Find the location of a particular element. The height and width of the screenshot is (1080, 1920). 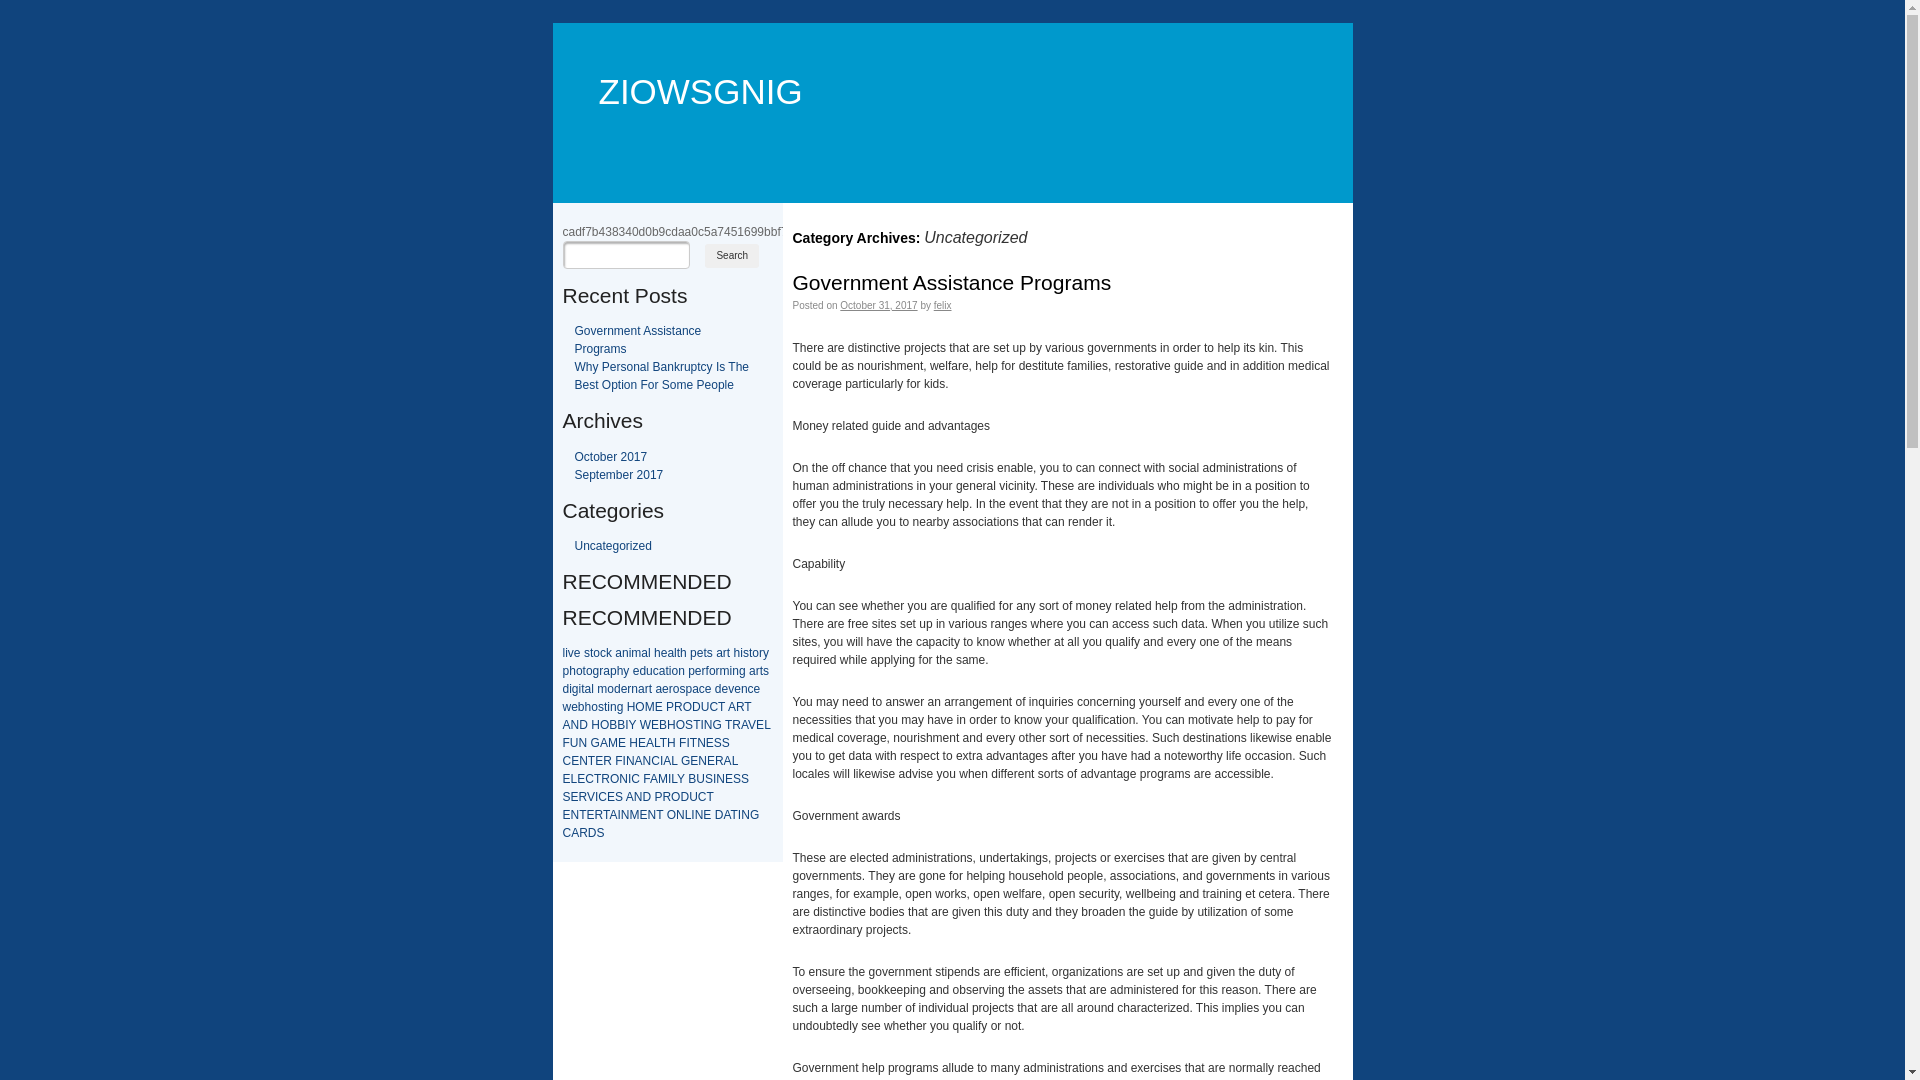

Y is located at coordinates (681, 779).